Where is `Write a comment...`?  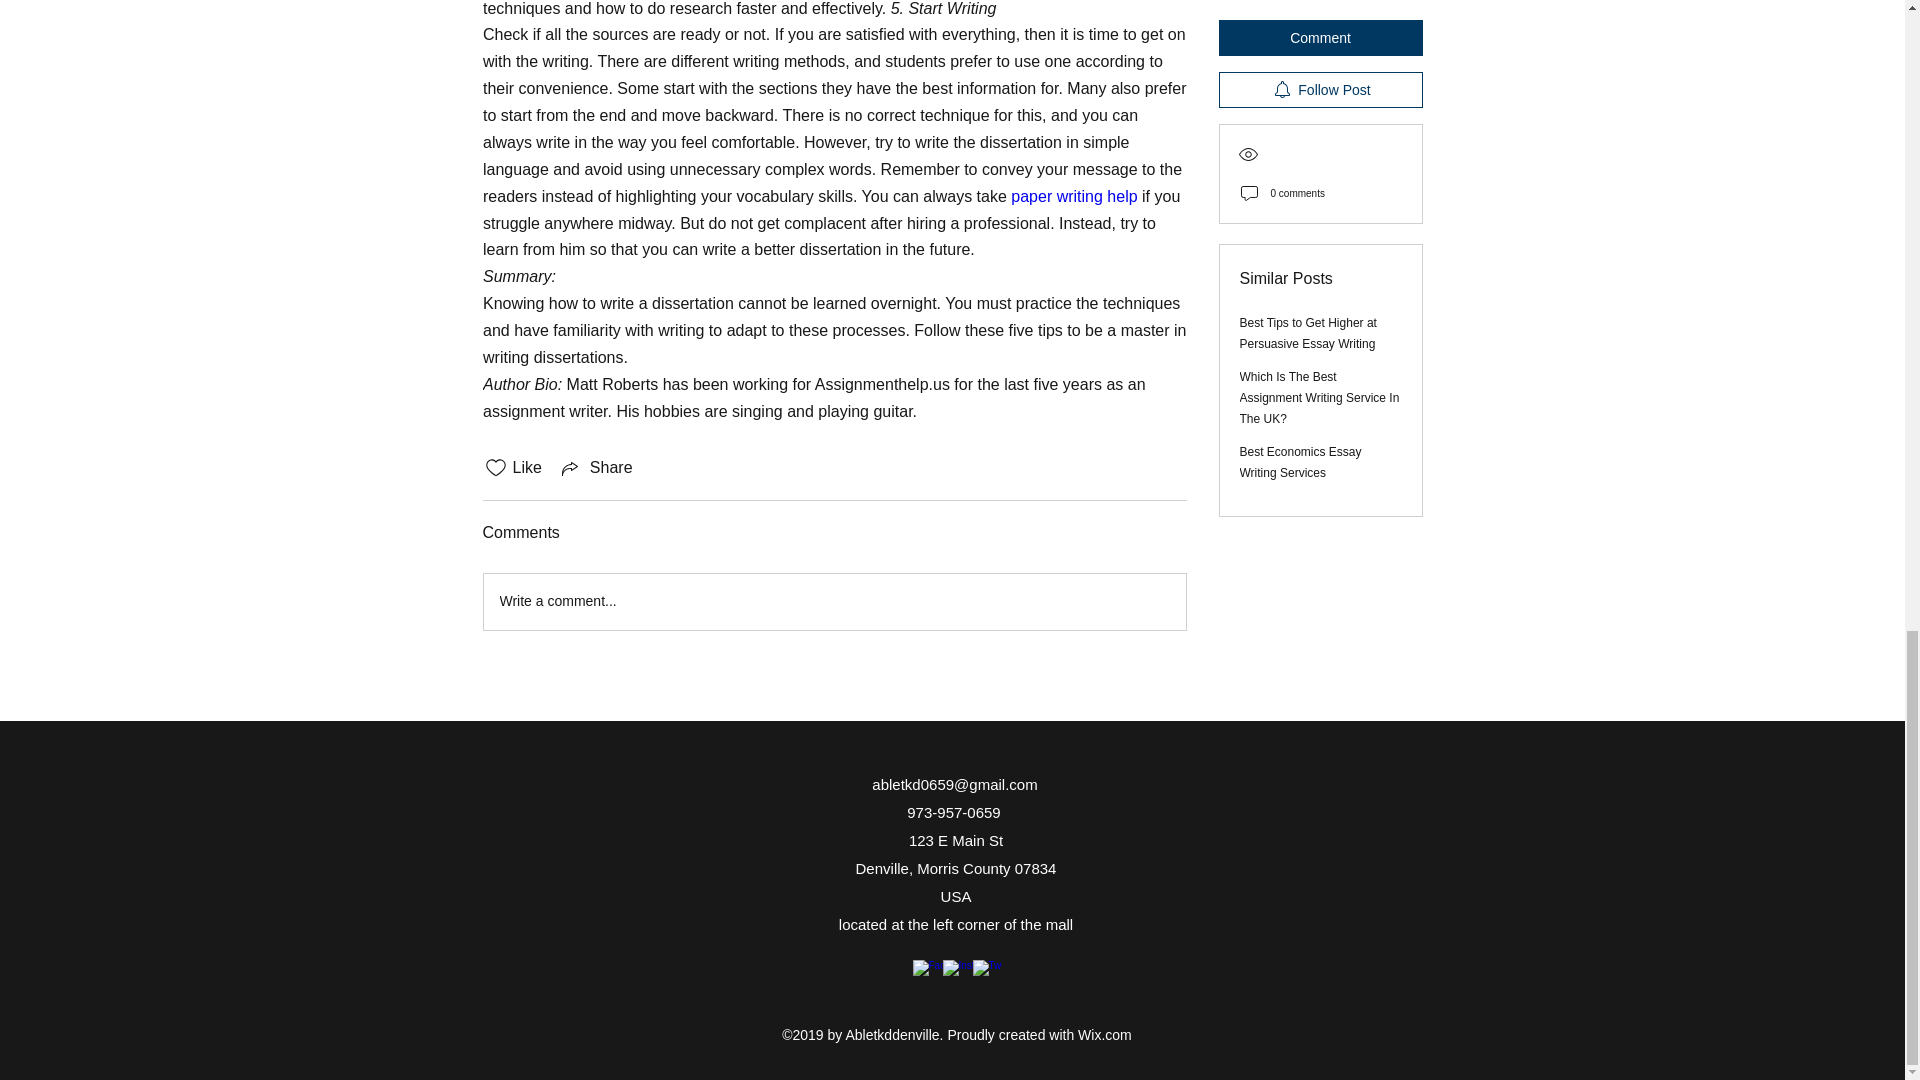 Write a comment... is located at coordinates (834, 601).